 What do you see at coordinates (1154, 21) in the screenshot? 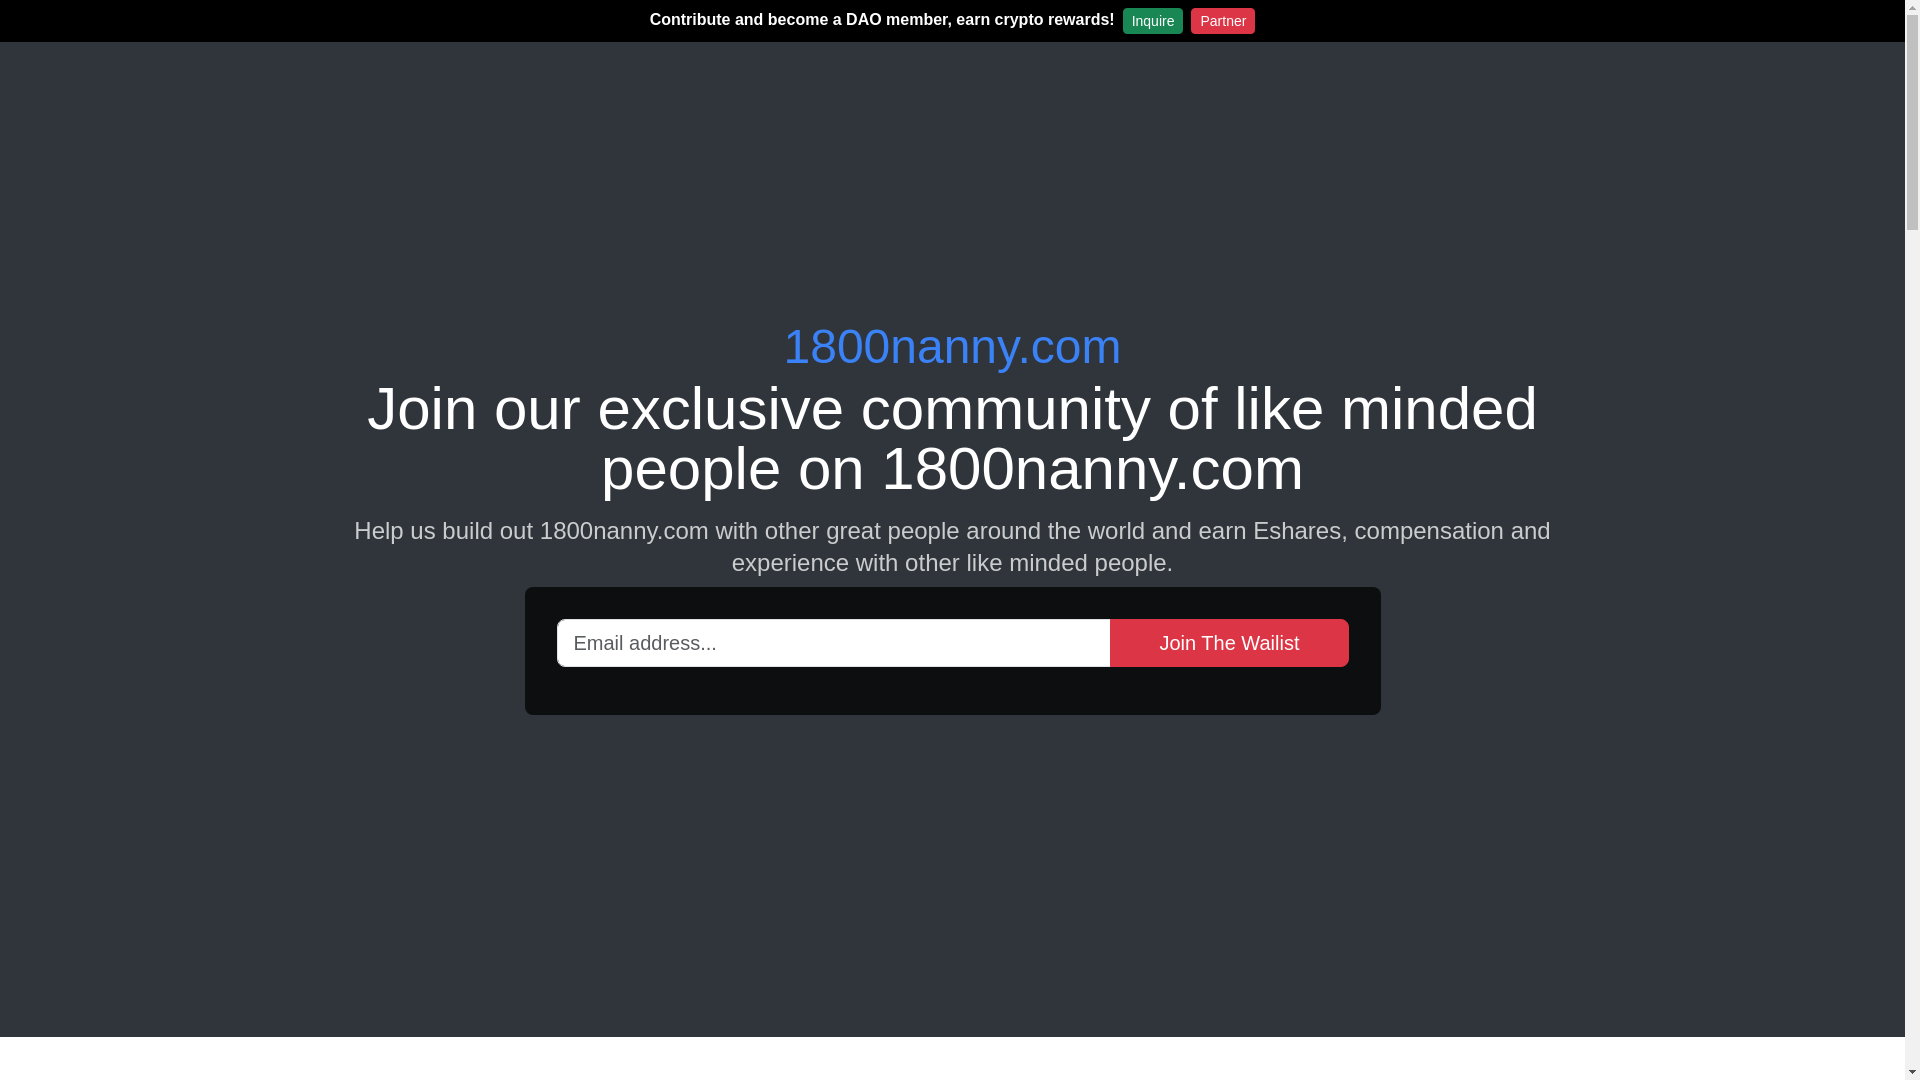
I see `Inquire` at bounding box center [1154, 21].